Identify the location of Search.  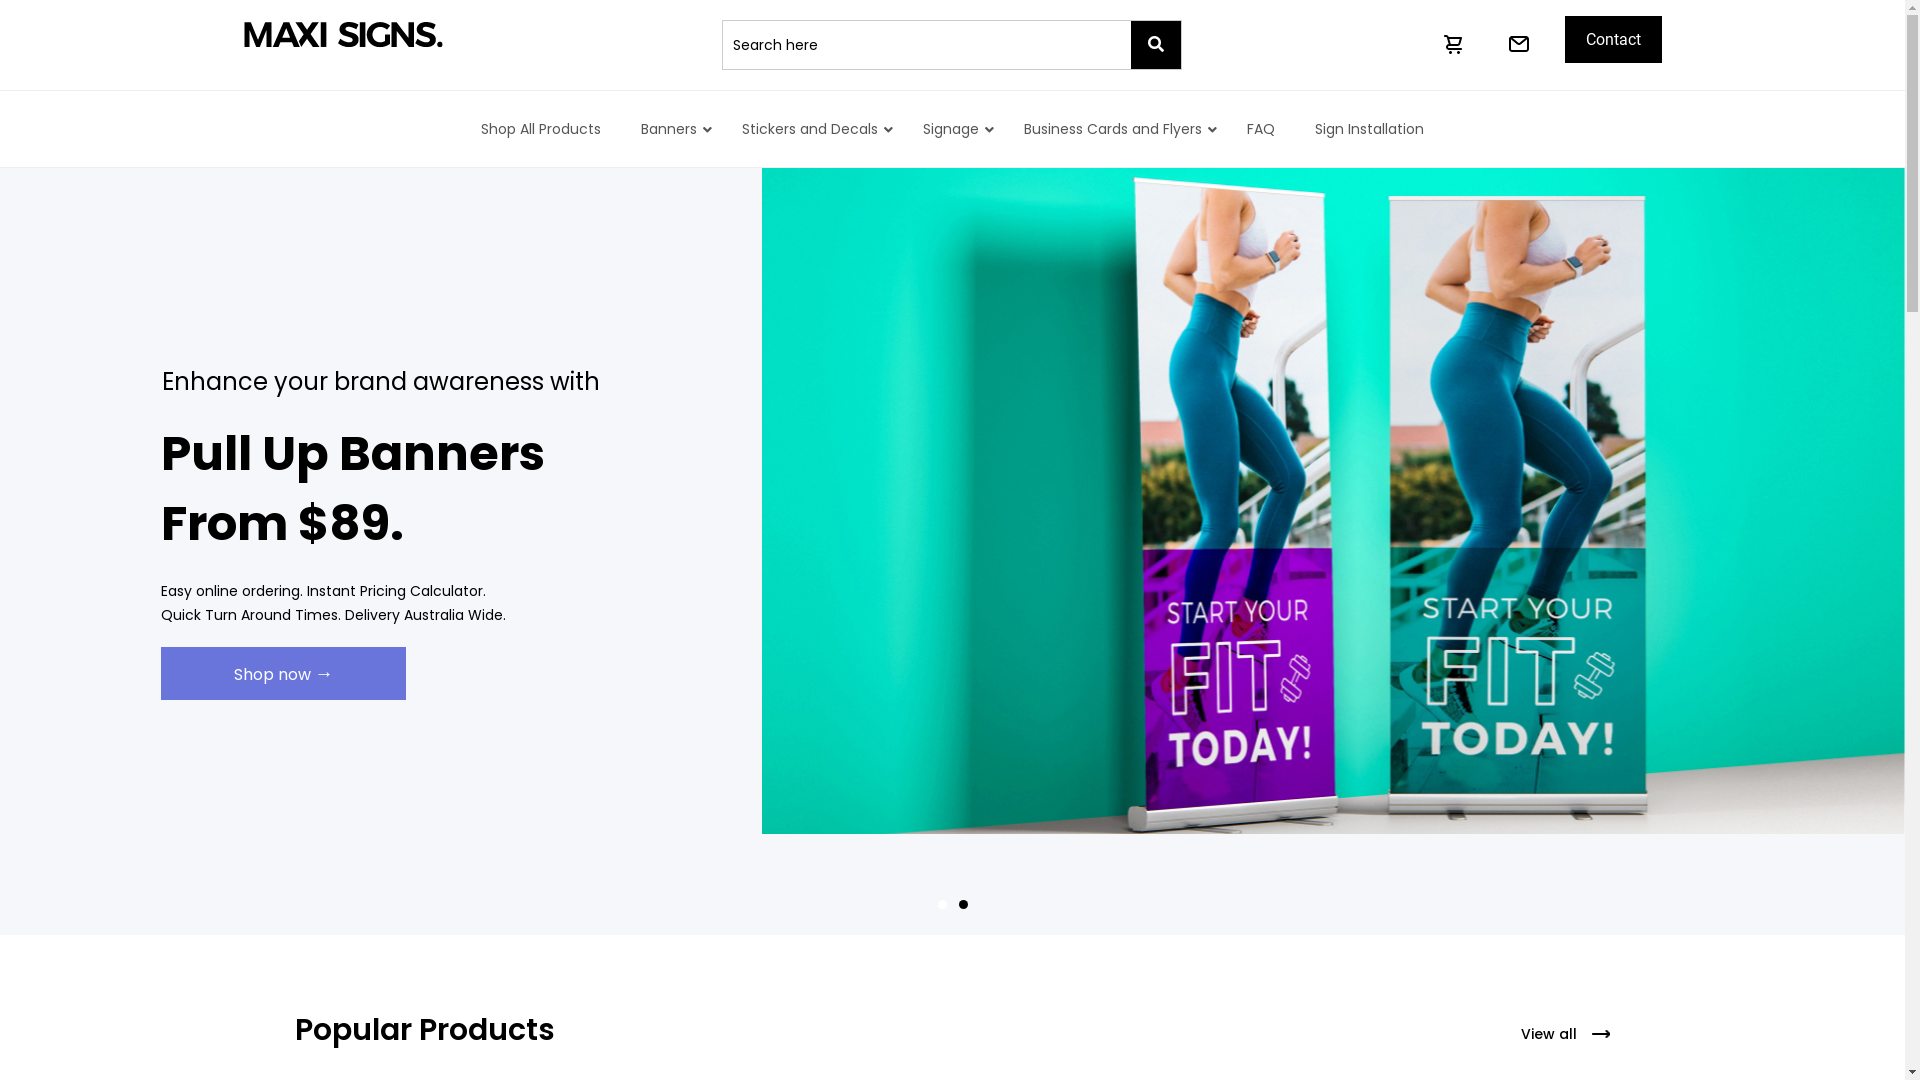
(927, 45).